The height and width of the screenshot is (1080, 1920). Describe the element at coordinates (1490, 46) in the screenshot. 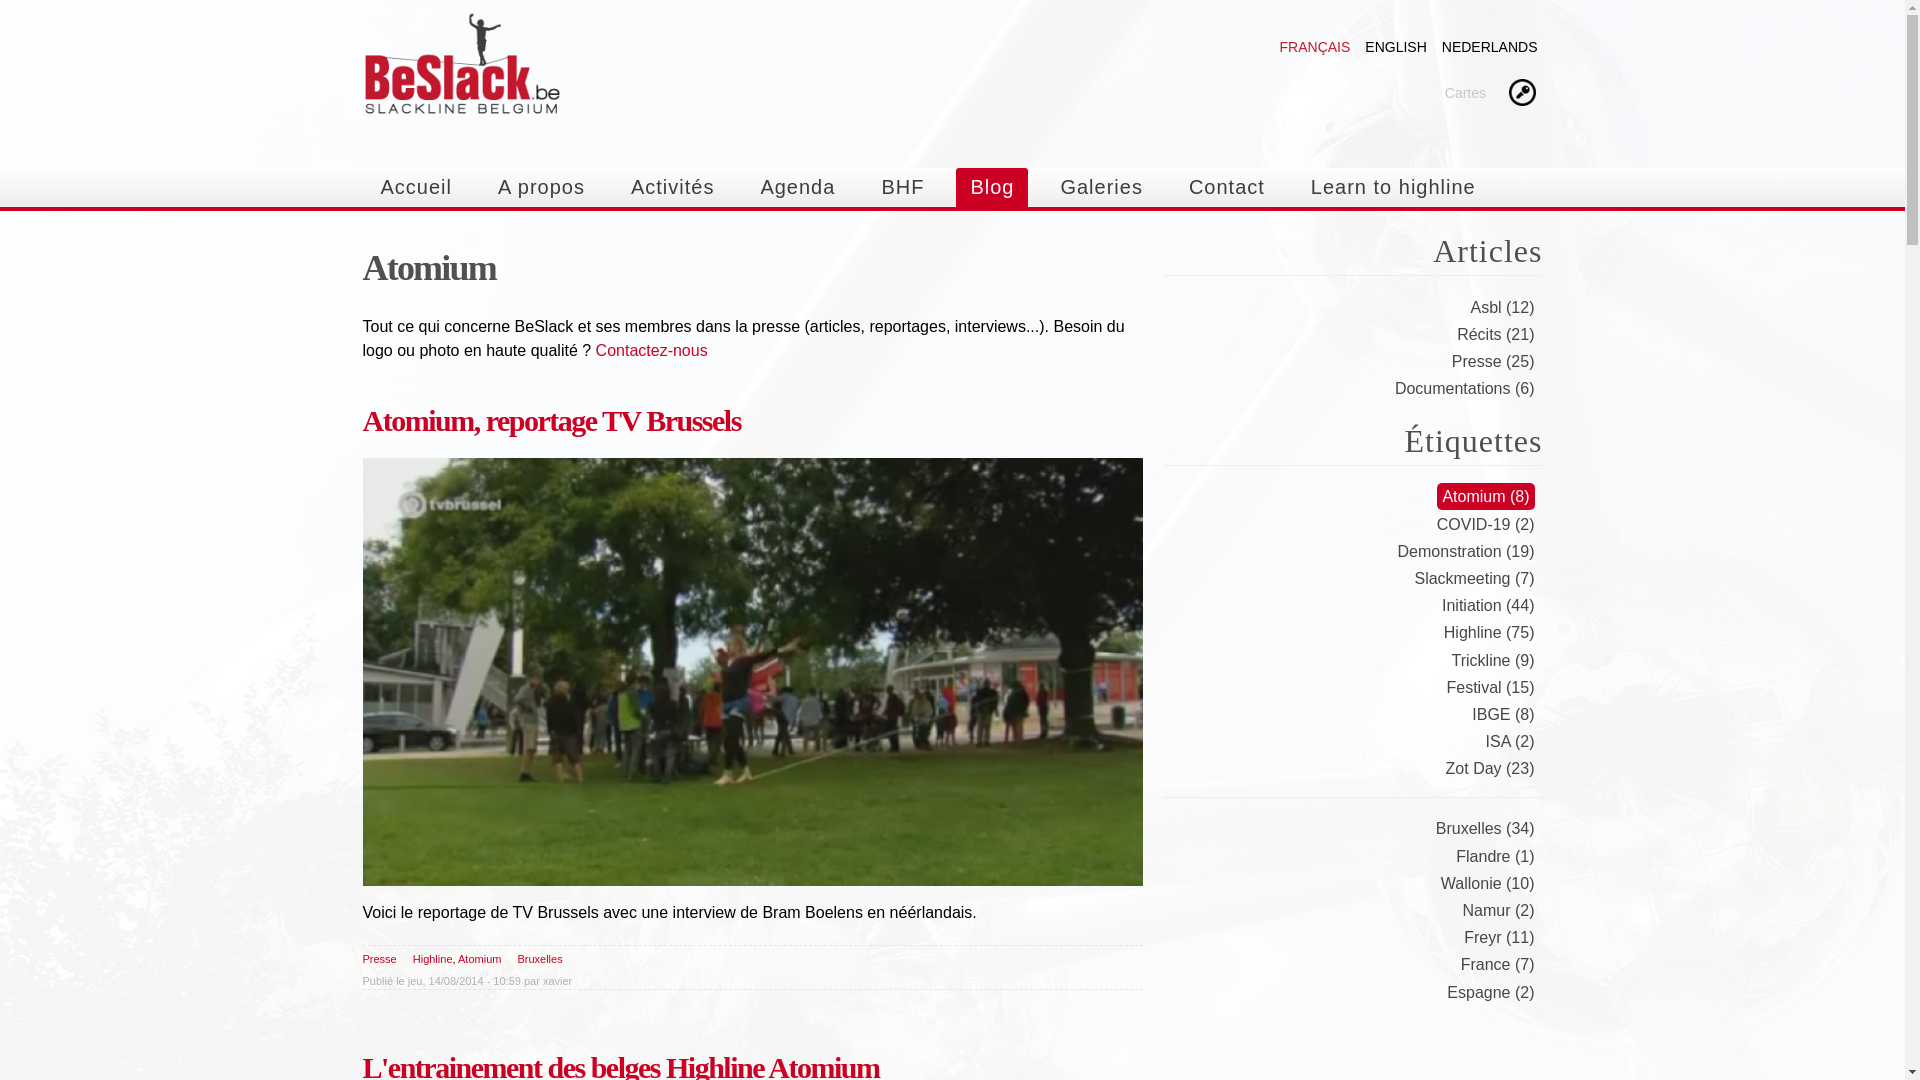

I see `NEDERLANDS` at that location.